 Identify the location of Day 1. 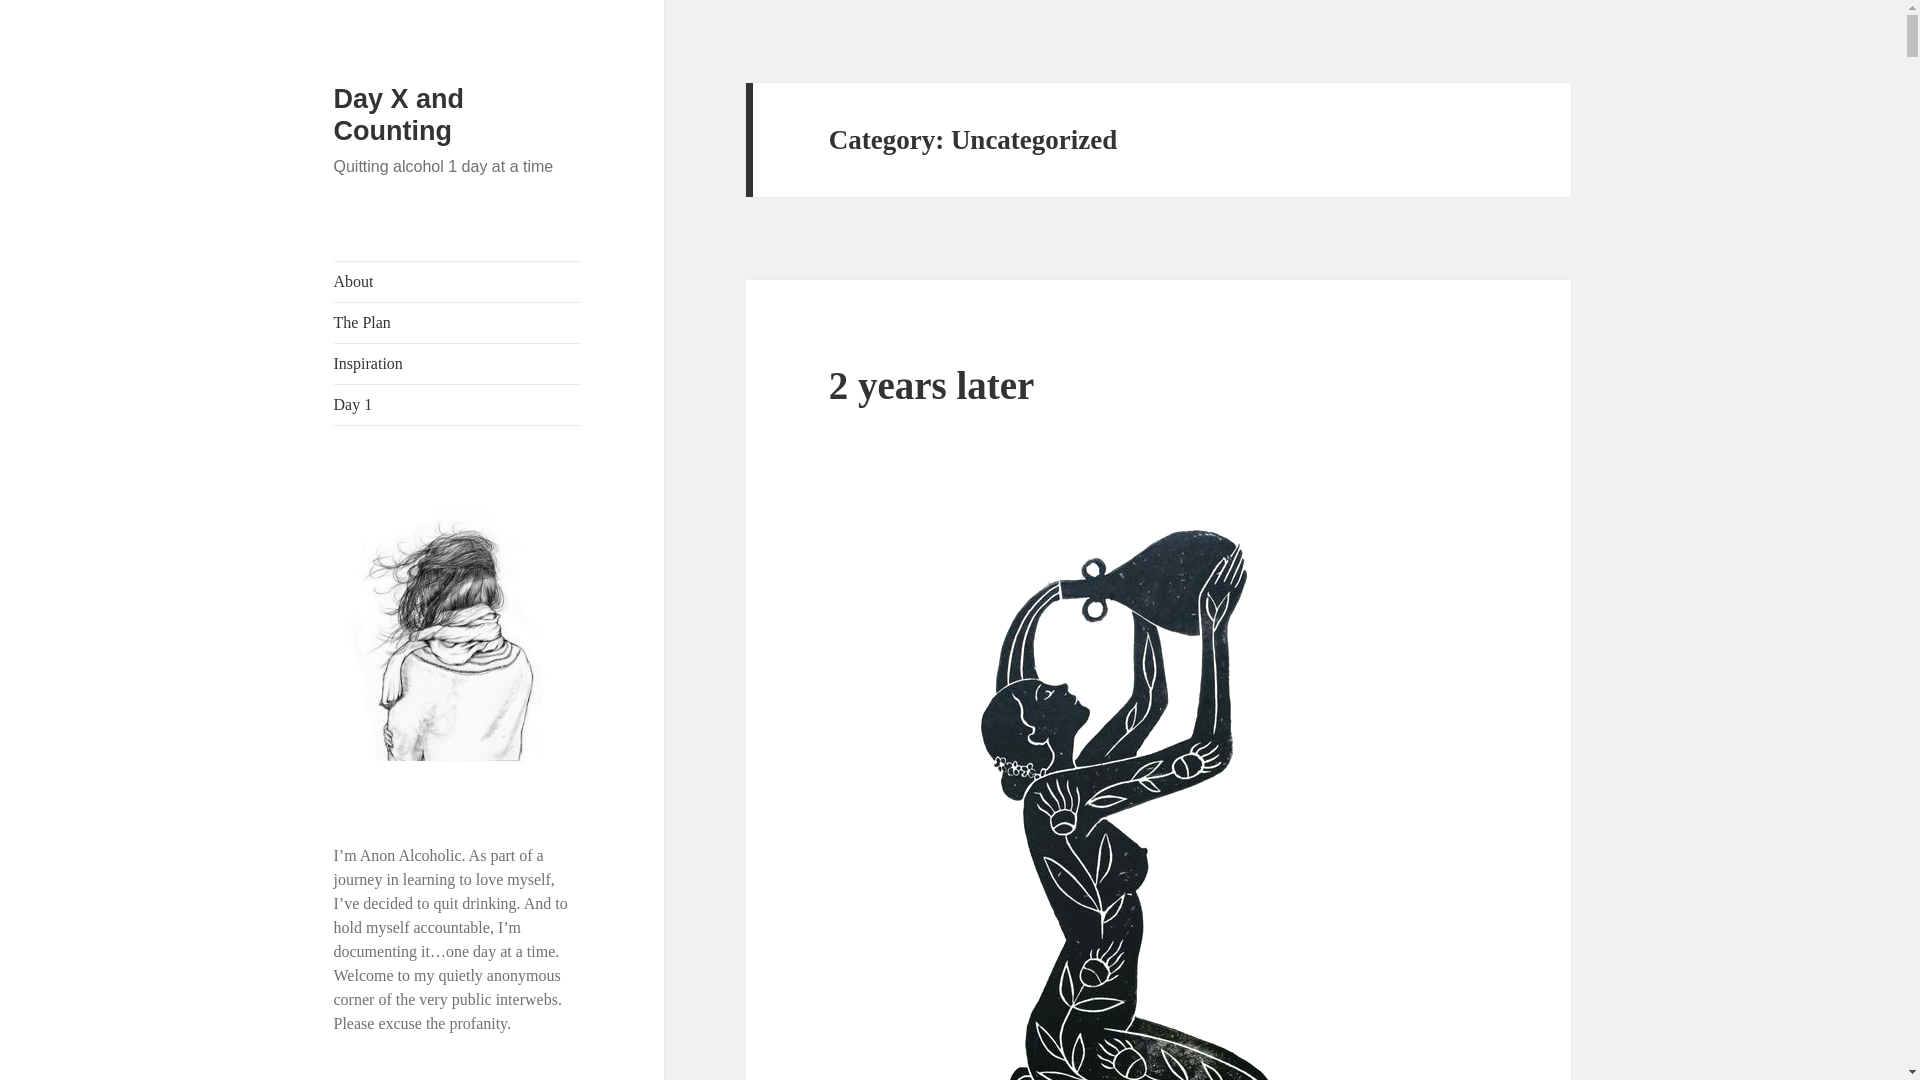
(458, 404).